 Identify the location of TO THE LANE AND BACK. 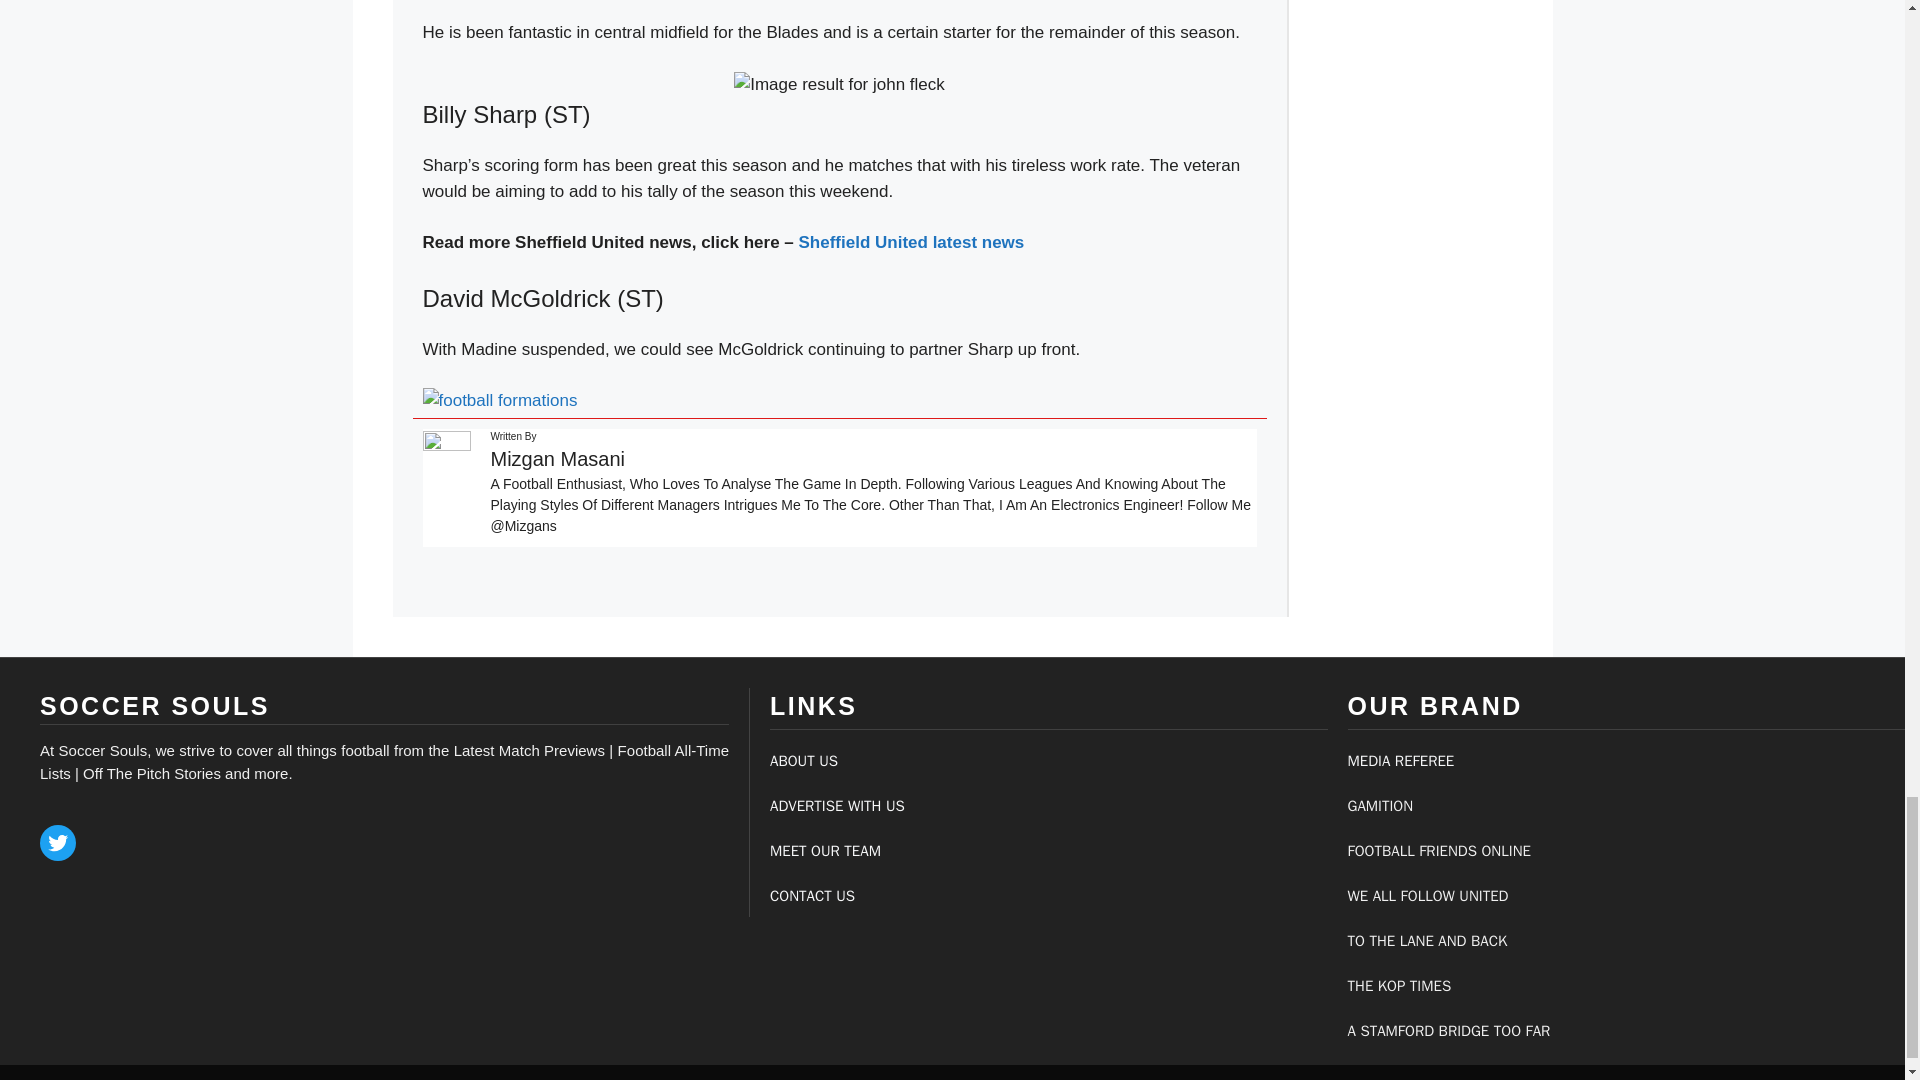
(1427, 941).